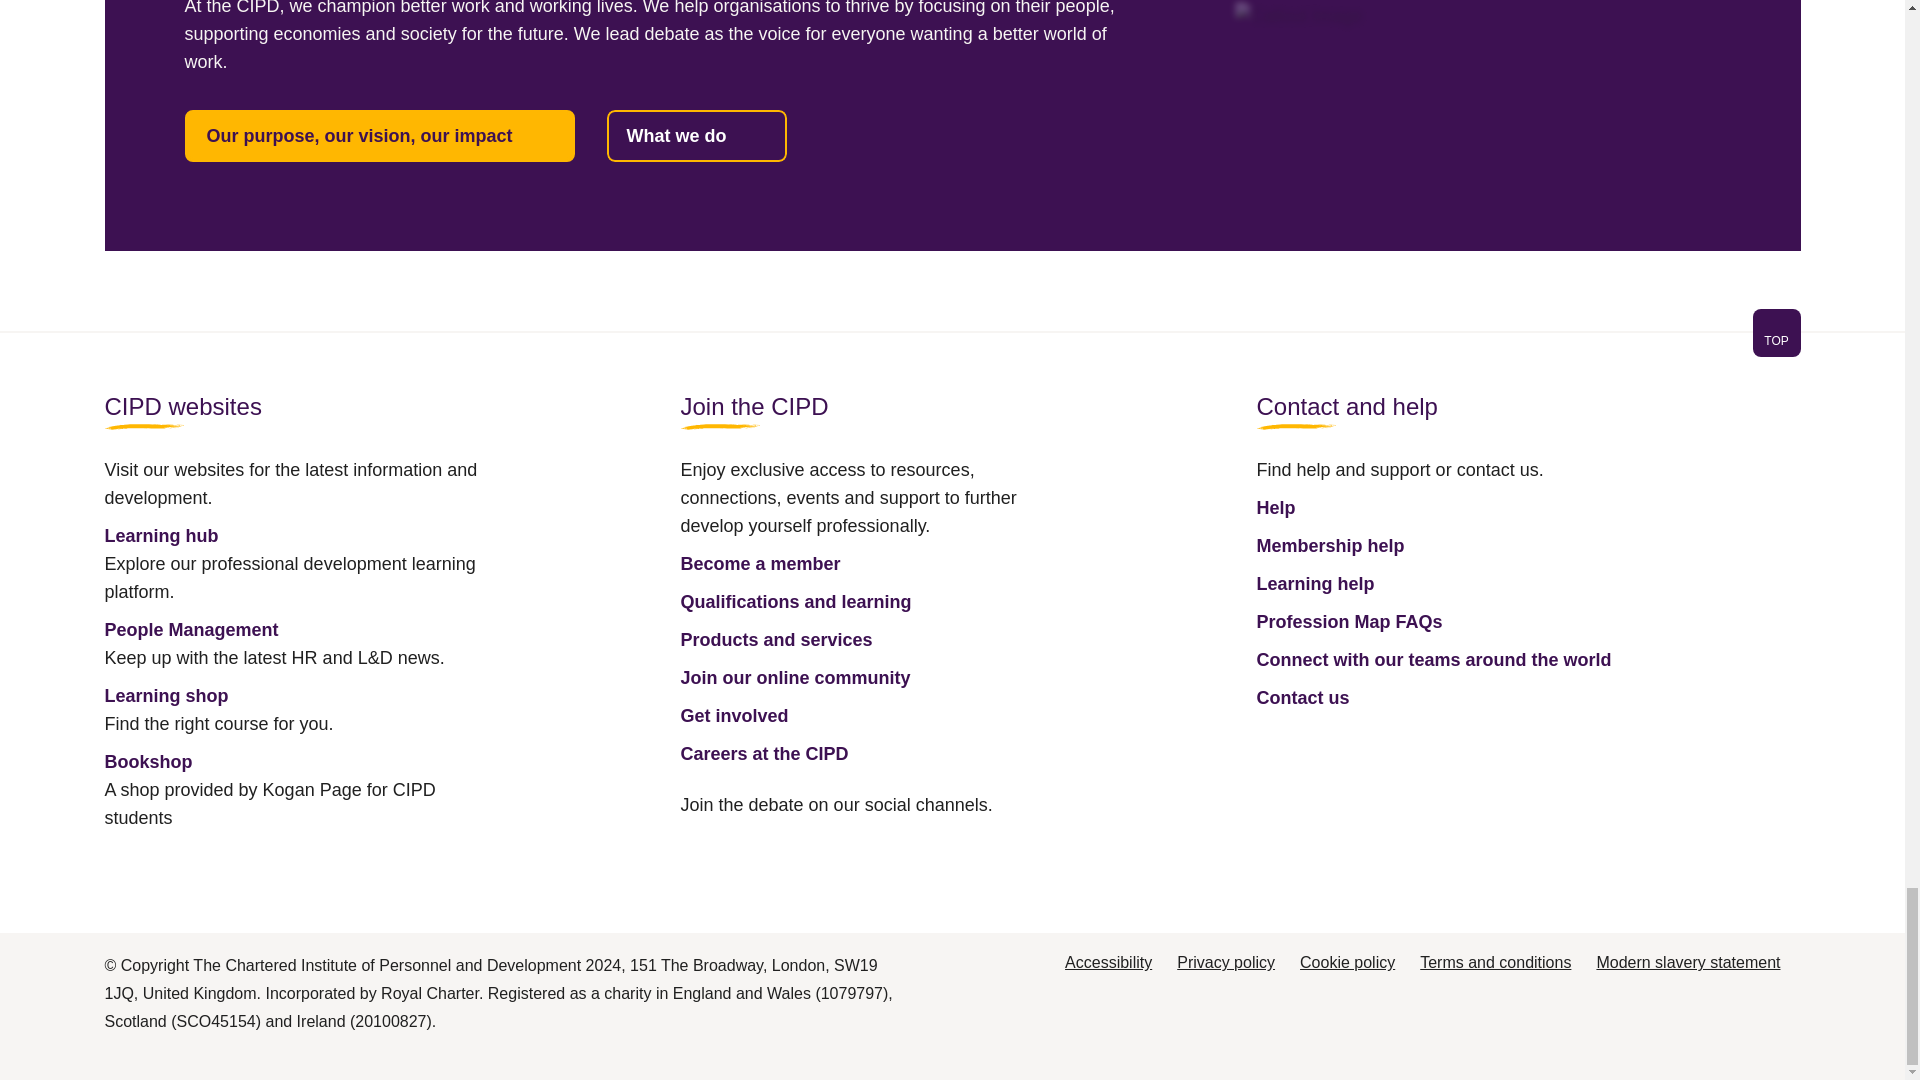  What do you see at coordinates (1776, 340) in the screenshot?
I see `TOP` at bounding box center [1776, 340].